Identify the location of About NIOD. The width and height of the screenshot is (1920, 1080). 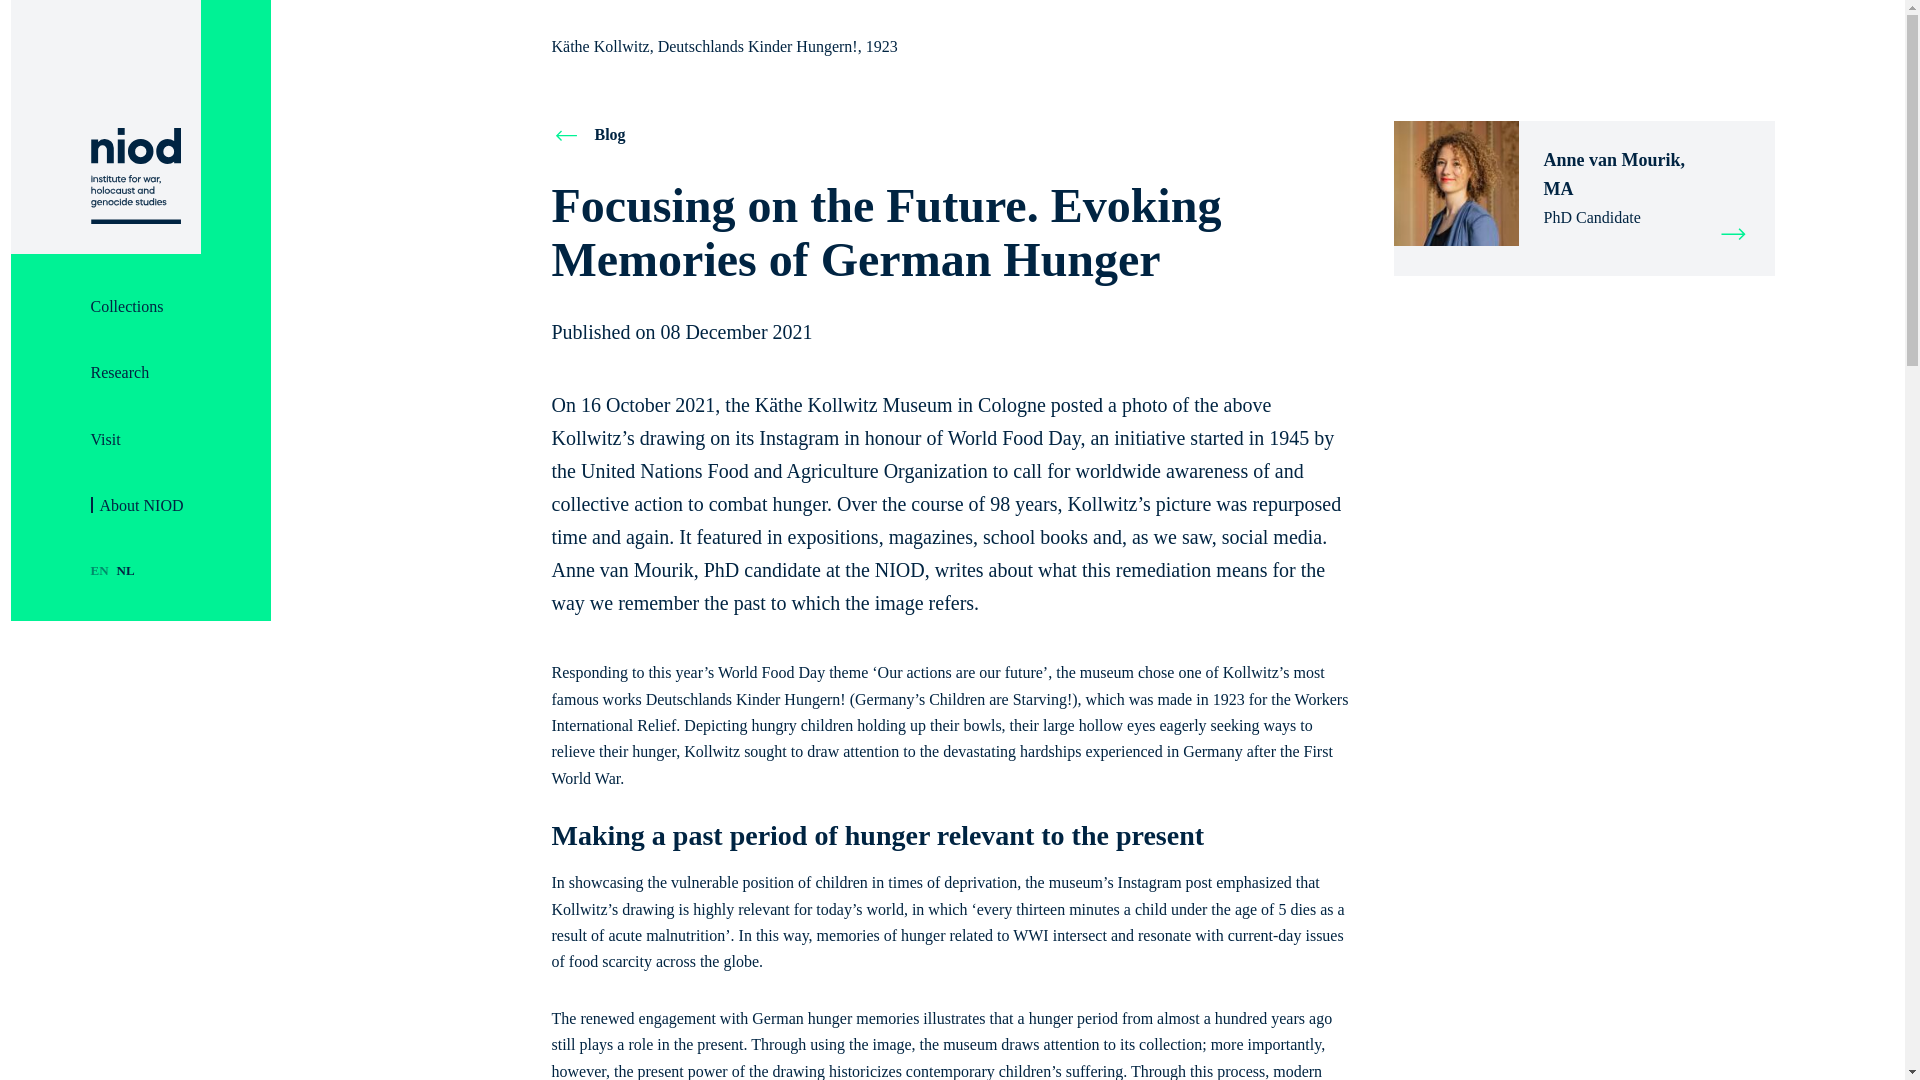
(136, 506).